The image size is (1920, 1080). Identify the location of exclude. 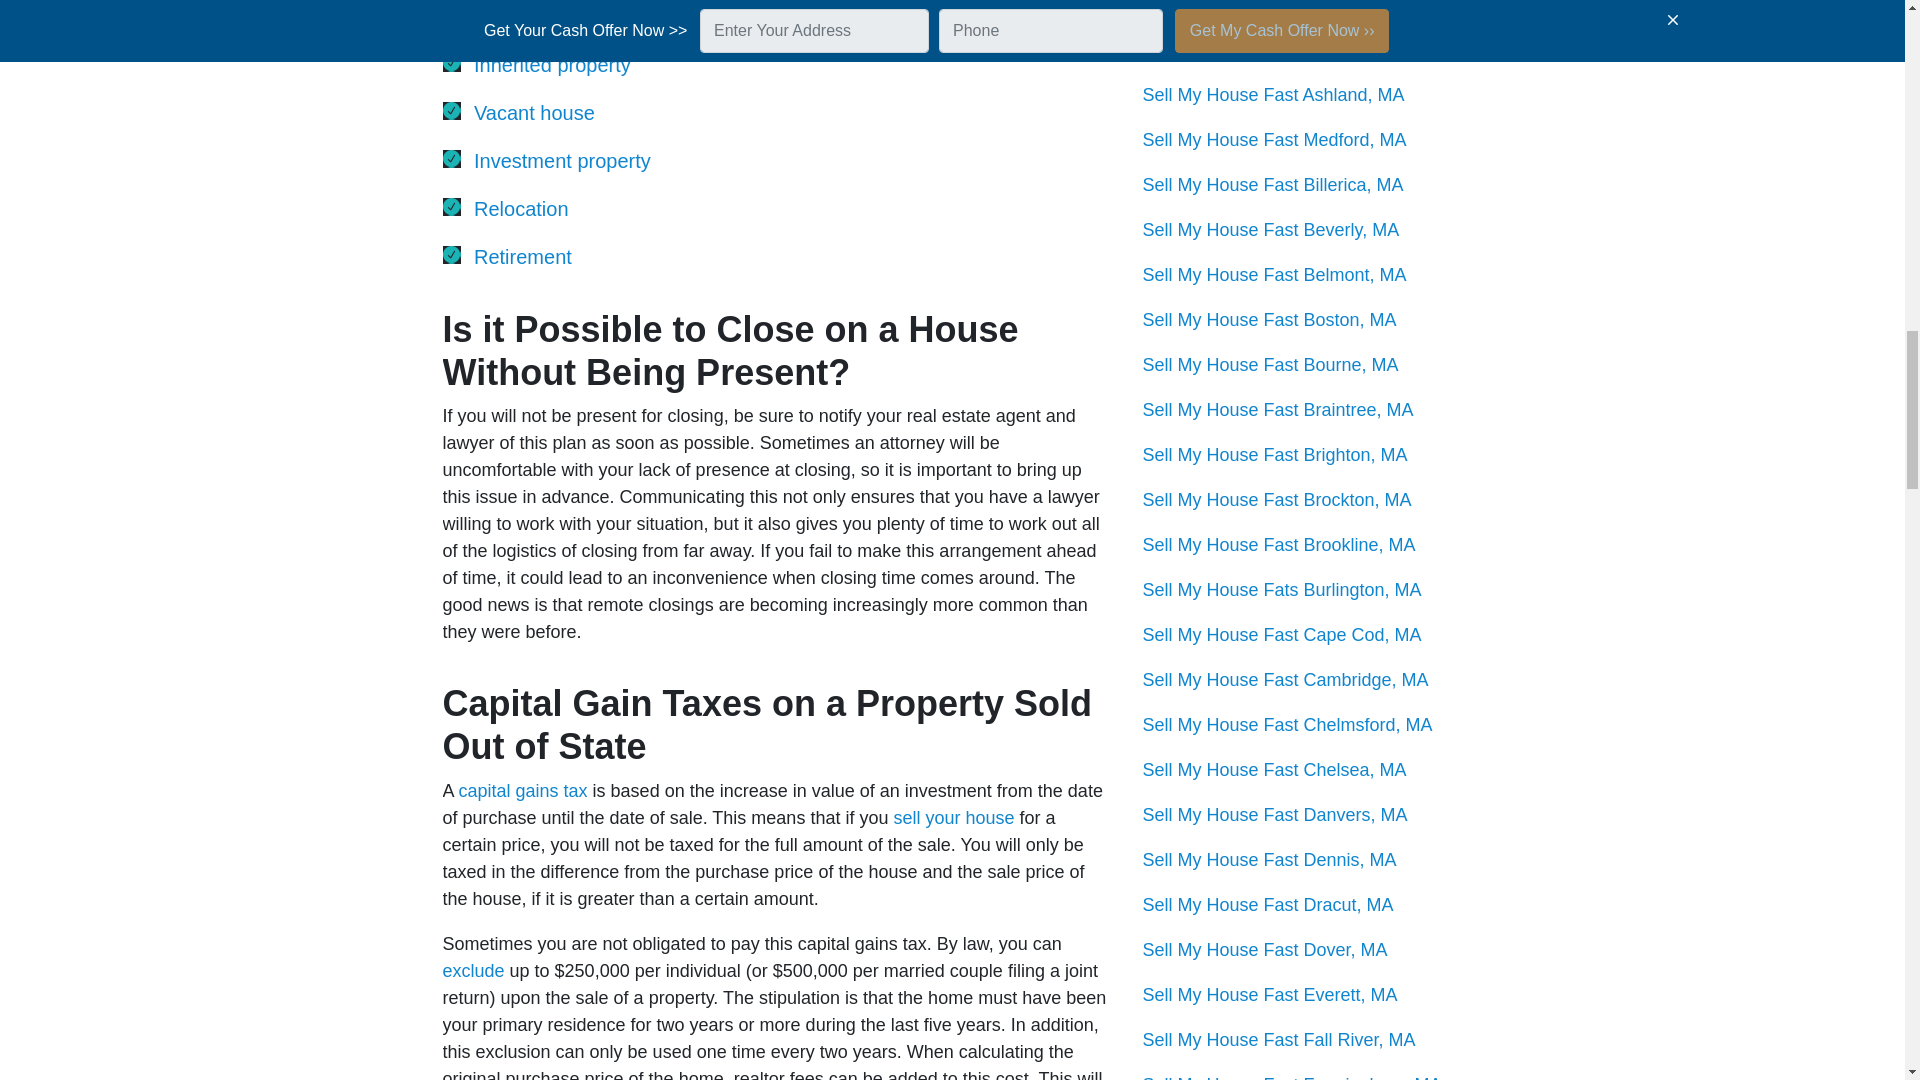
(472, 970).